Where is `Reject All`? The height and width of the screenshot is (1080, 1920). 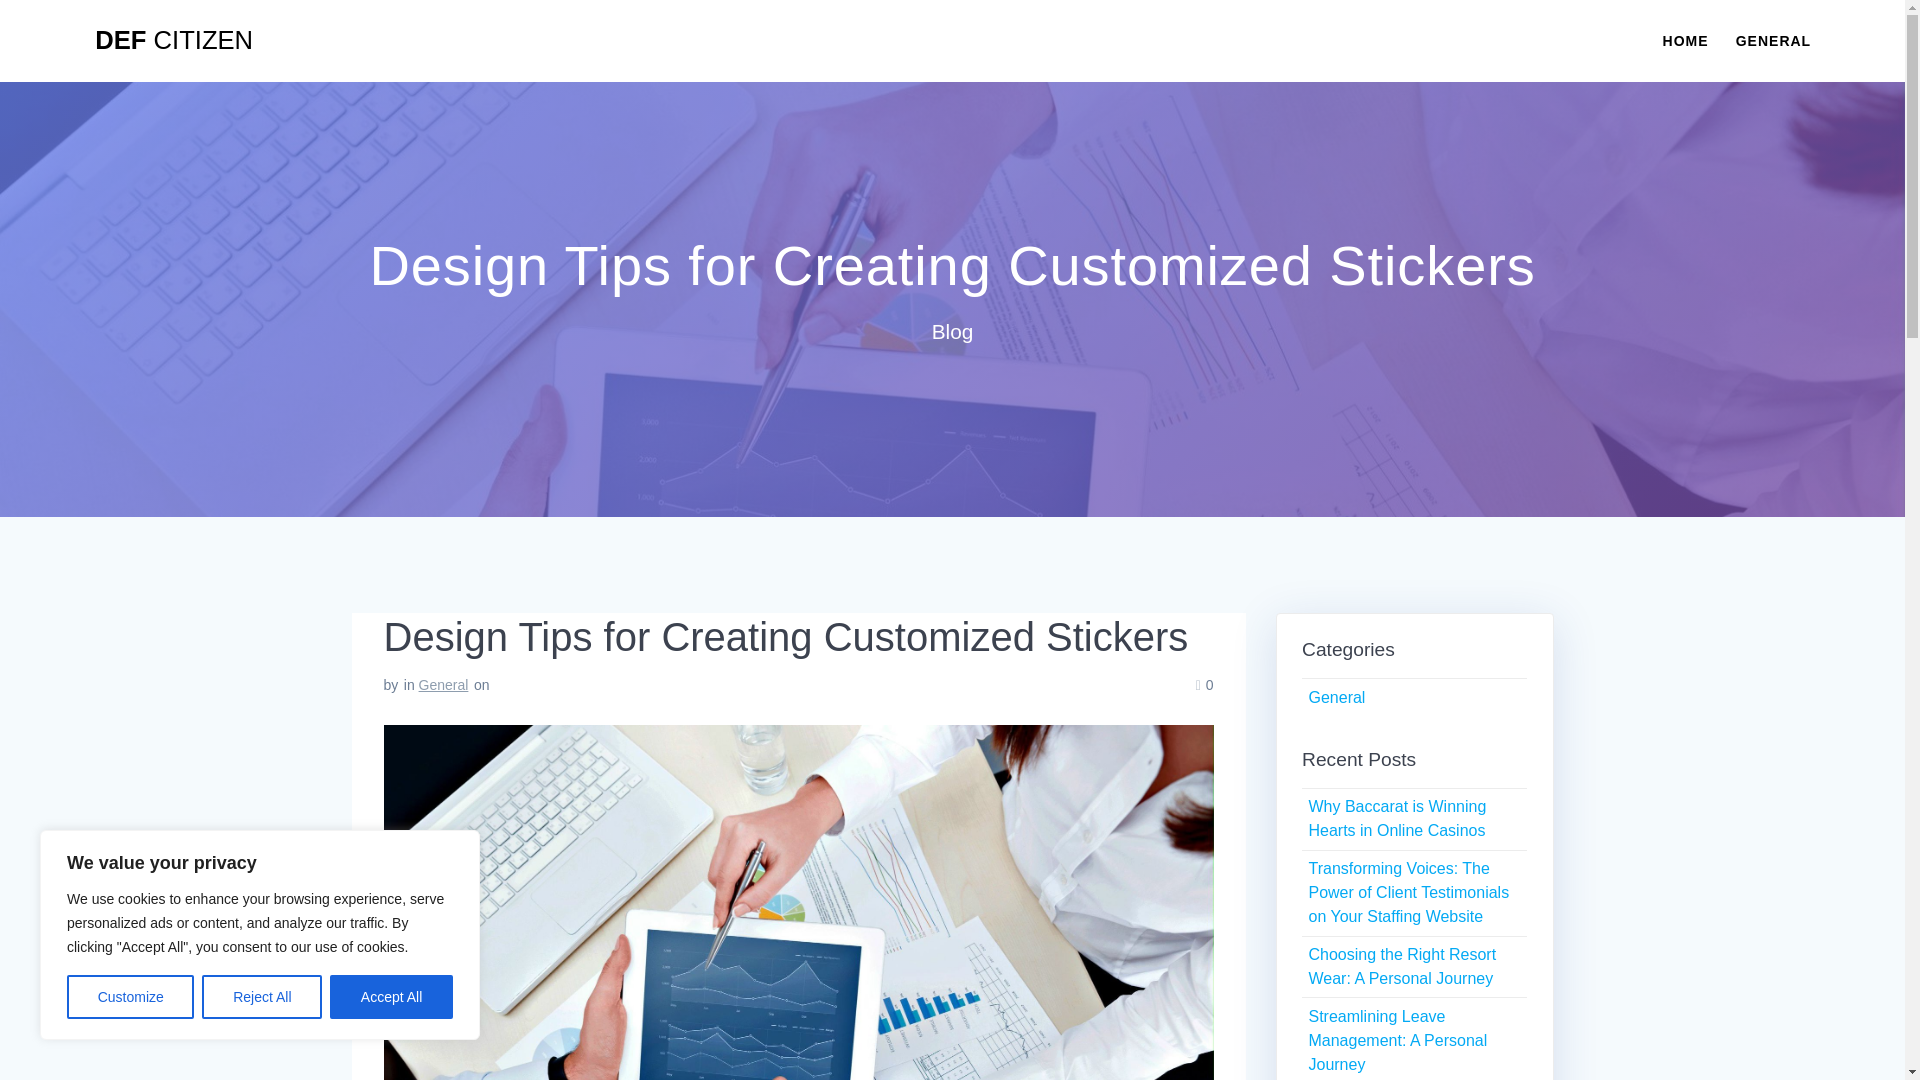 Reject All is located at coordinates (262, 997).